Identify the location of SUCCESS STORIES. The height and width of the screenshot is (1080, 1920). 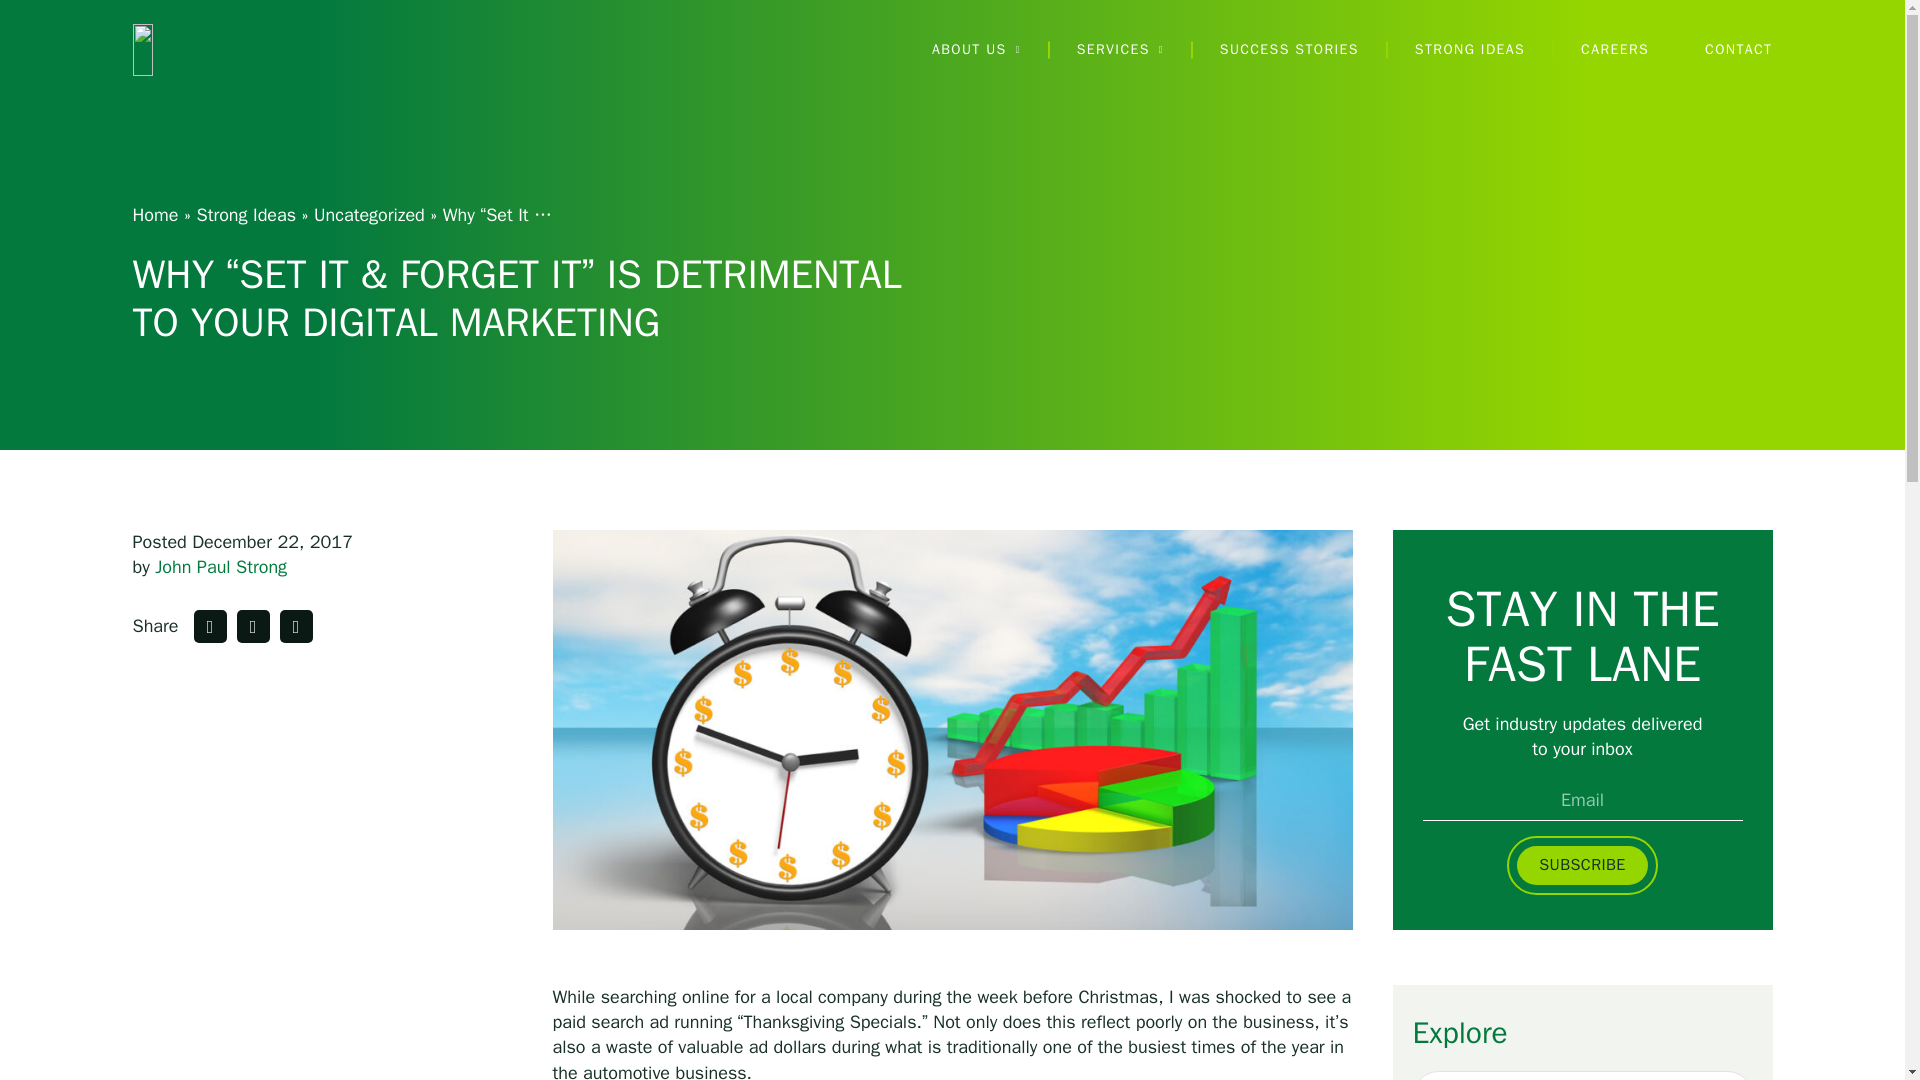
(1289, 50).